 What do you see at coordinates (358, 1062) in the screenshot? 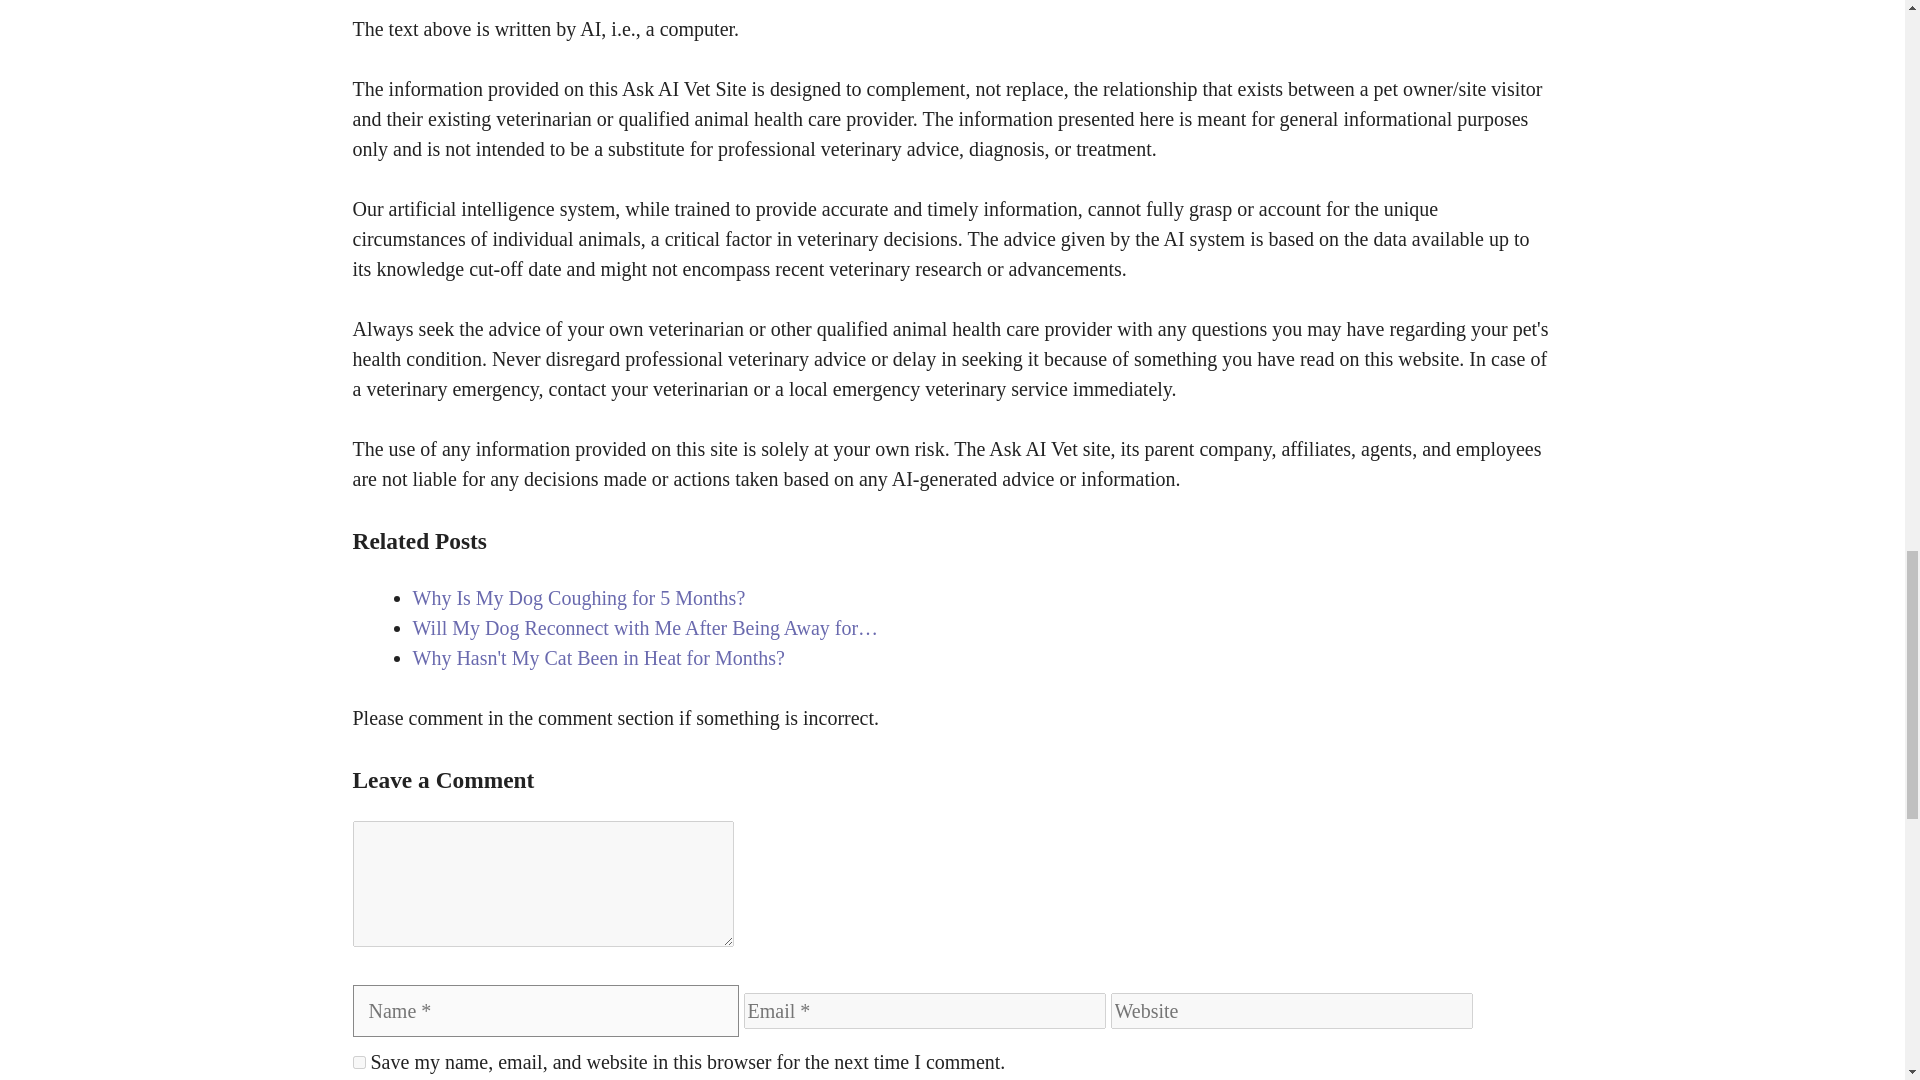
I see `yes` at bounding box center [358, 1062].